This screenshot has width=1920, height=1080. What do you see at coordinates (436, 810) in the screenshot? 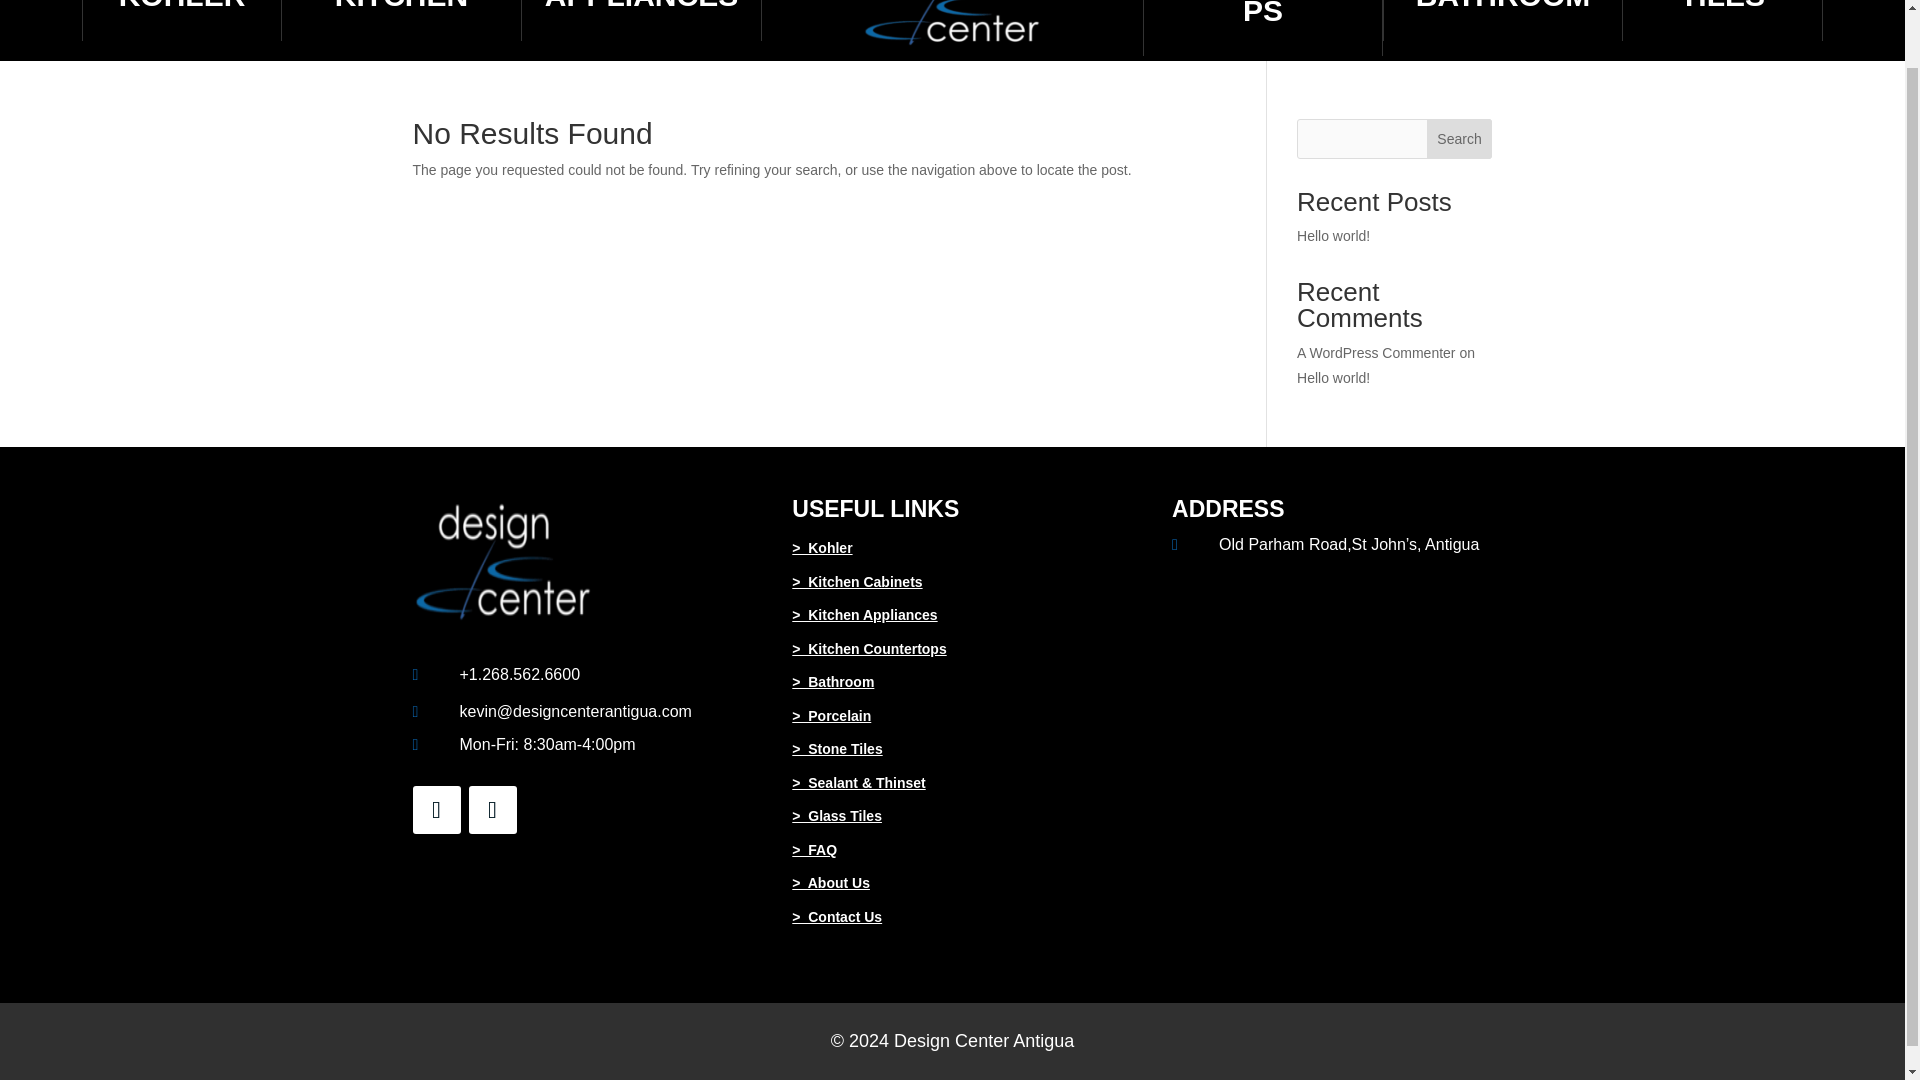
I see `Follow on Facebook` at bounding box center [436, 810].